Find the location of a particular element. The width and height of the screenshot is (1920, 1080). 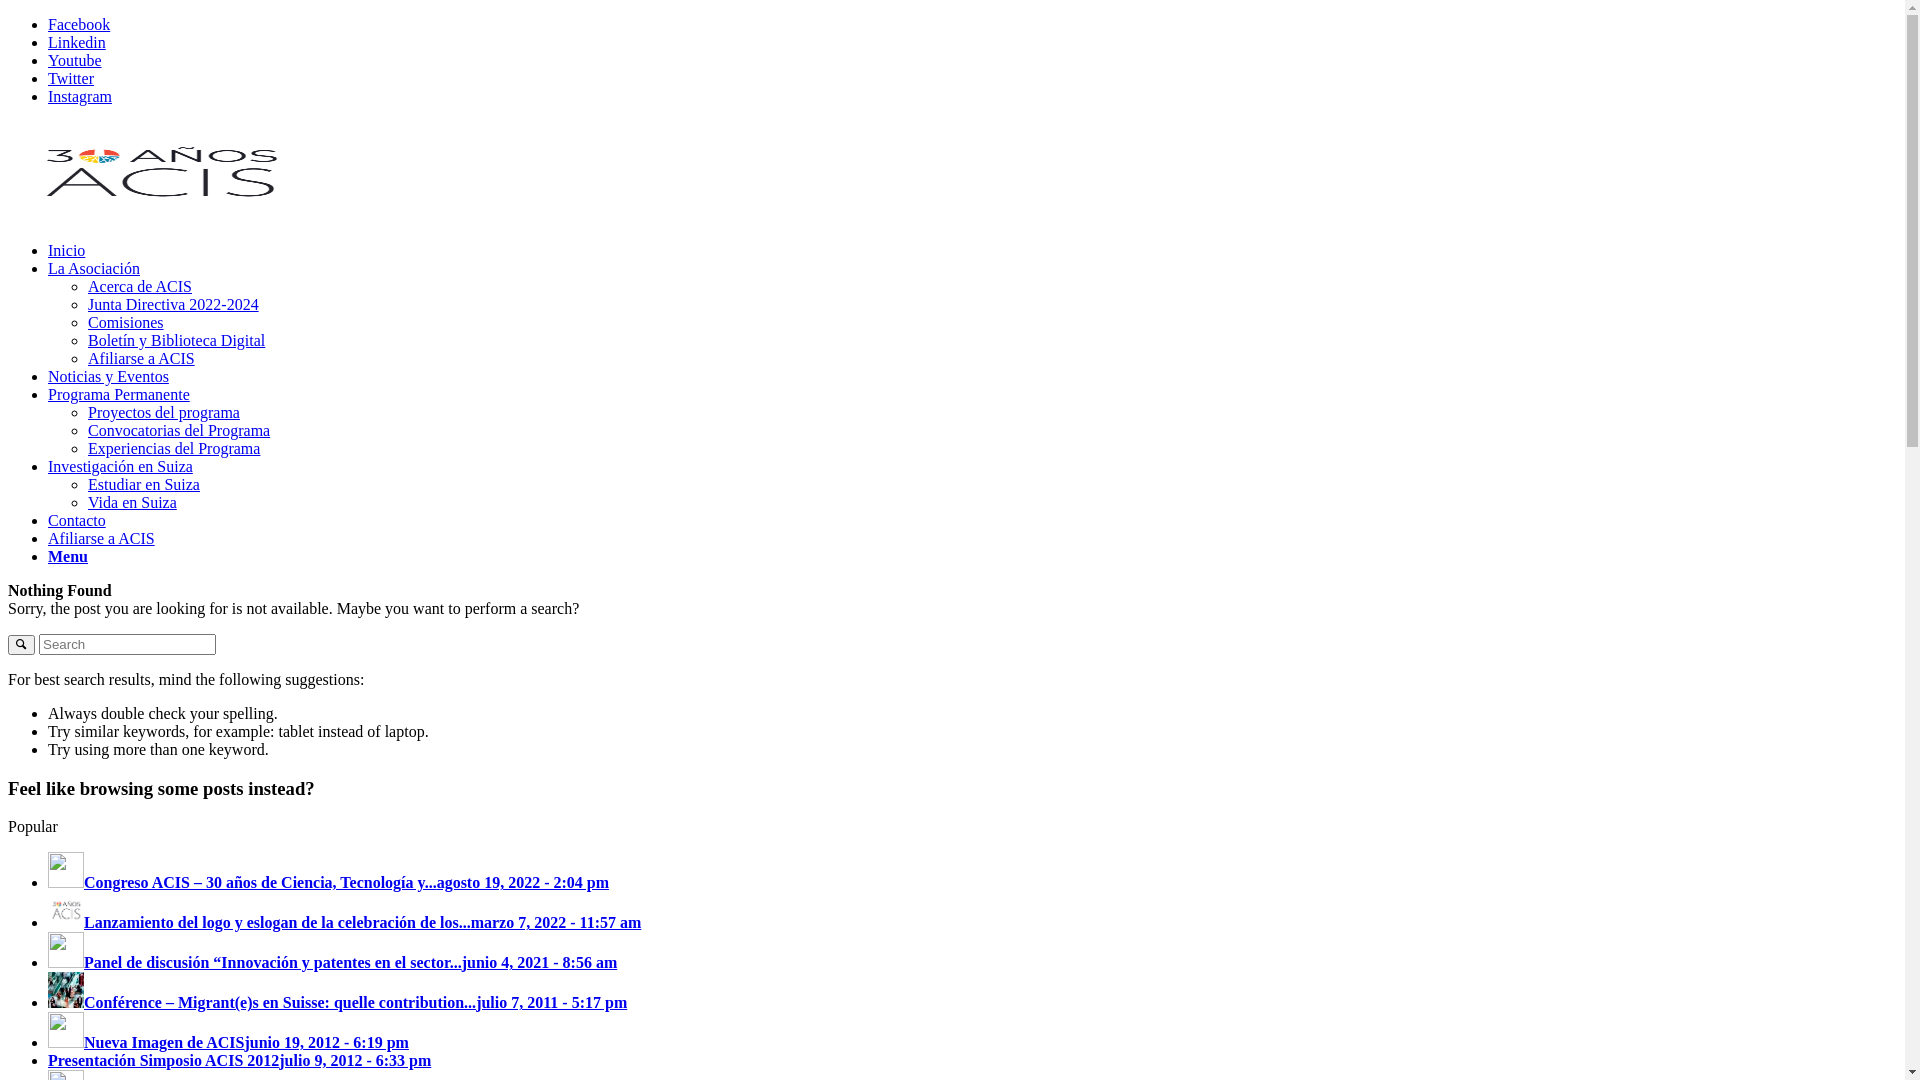

Afiliarse a ACIS is located at coordinates (142, 358).